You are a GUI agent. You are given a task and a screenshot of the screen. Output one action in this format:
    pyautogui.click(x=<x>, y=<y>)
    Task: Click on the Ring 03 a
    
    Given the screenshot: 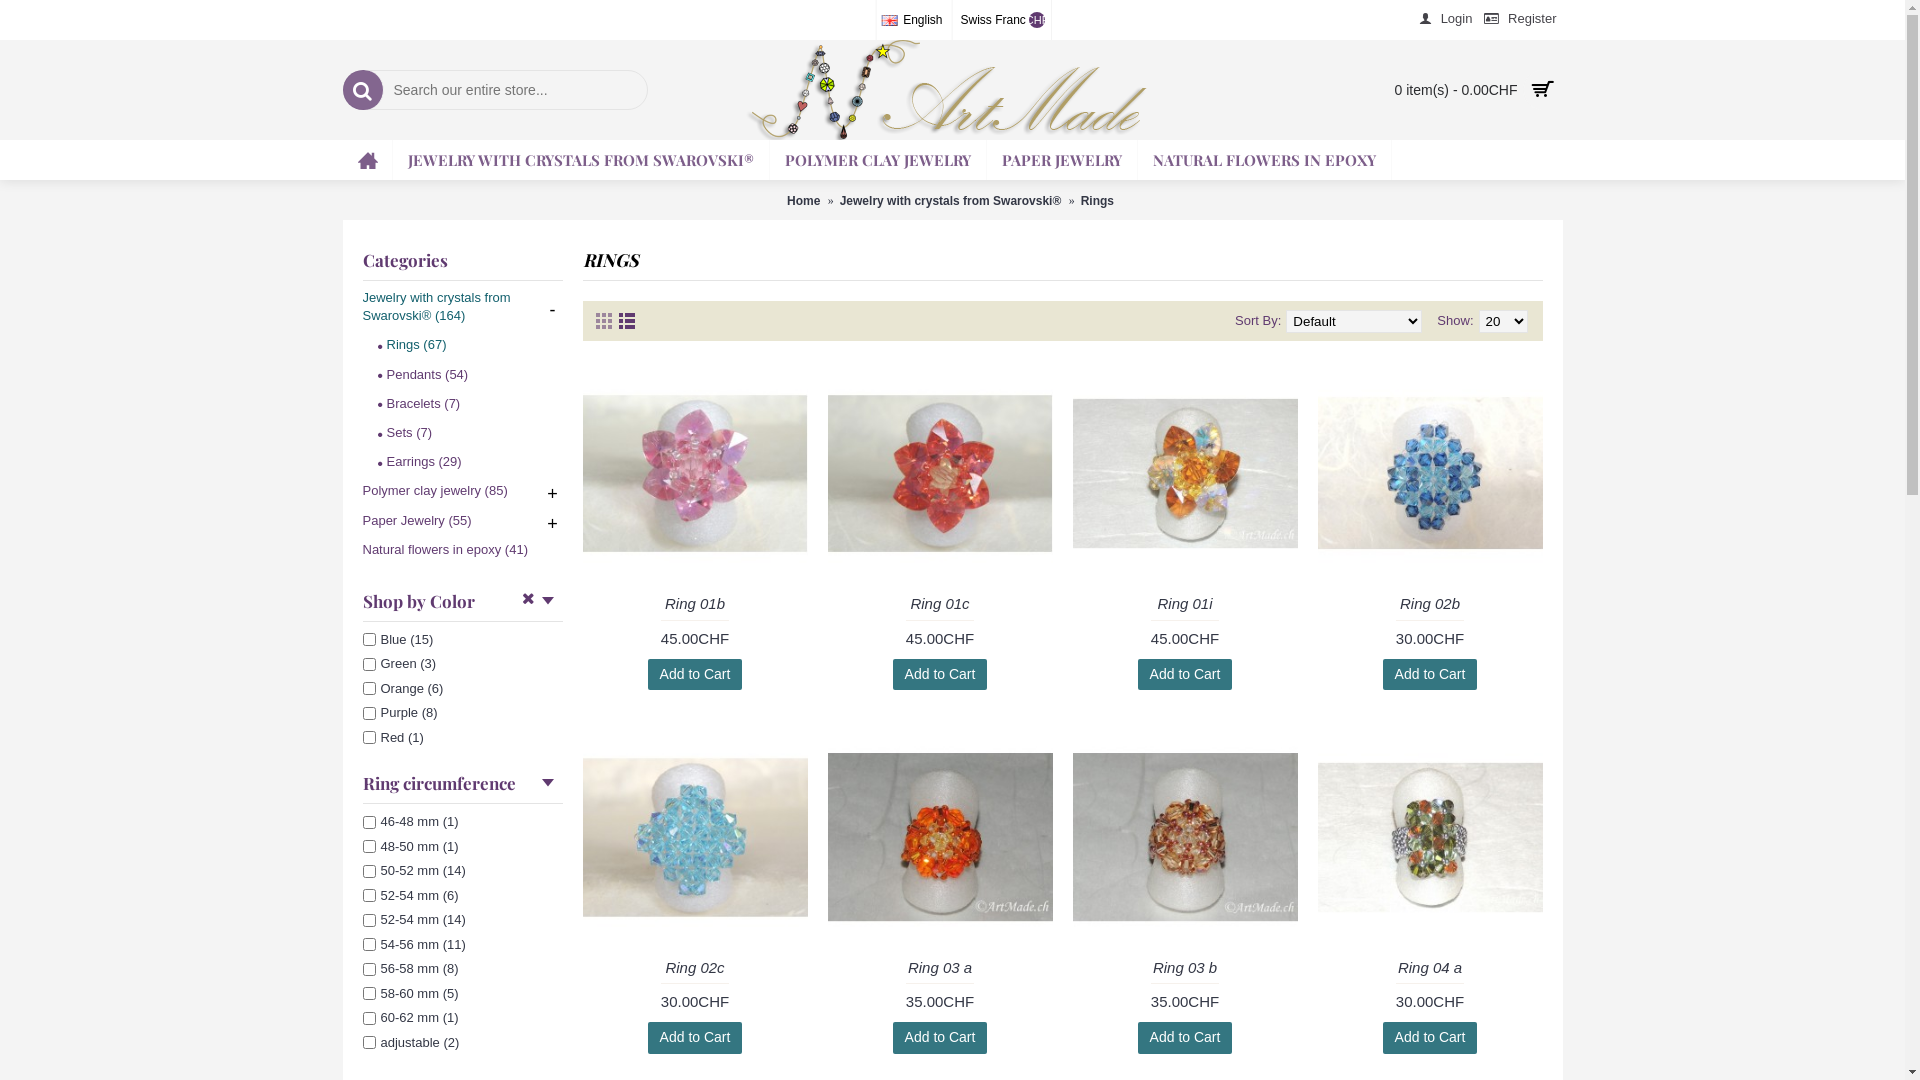 What is the action you would take?
    pyautogui.click(x=940, y=838)
    